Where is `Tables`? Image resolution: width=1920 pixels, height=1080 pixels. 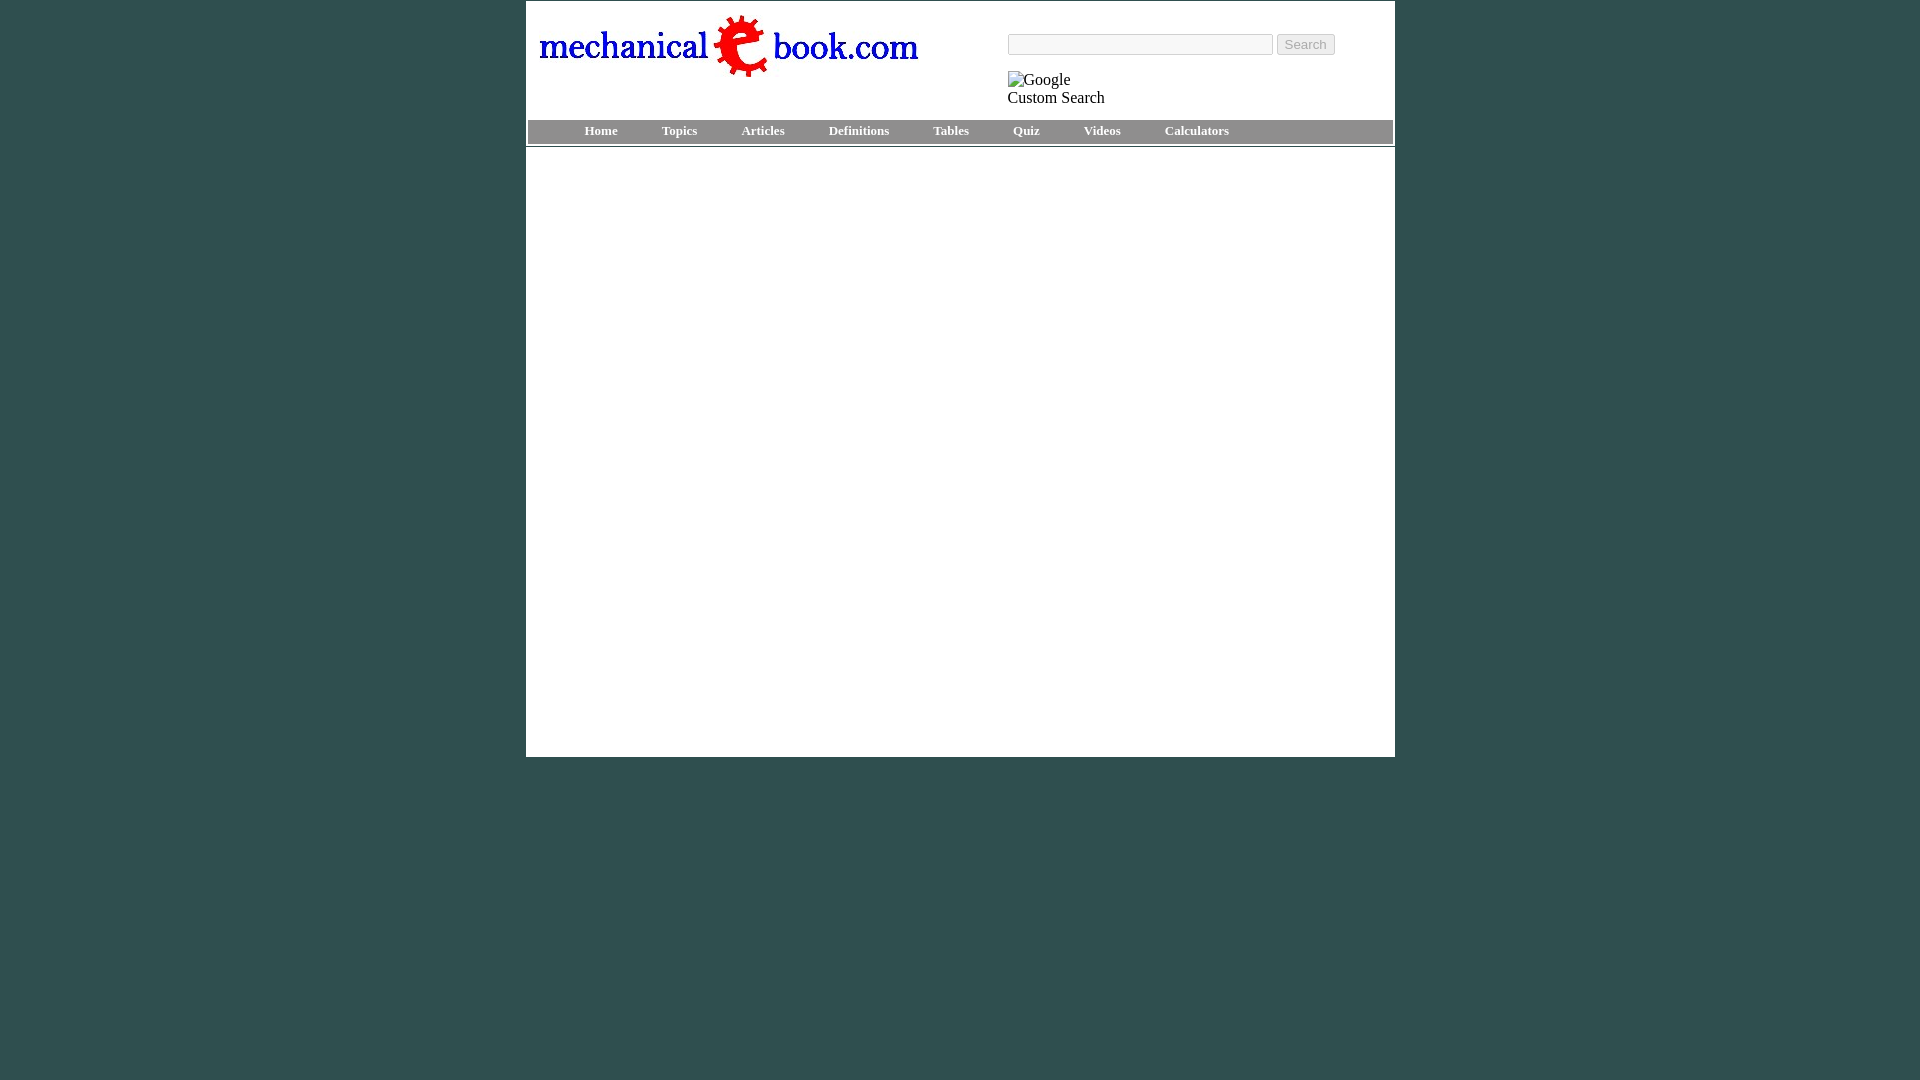
Tables is located at coordinates (950, 131).